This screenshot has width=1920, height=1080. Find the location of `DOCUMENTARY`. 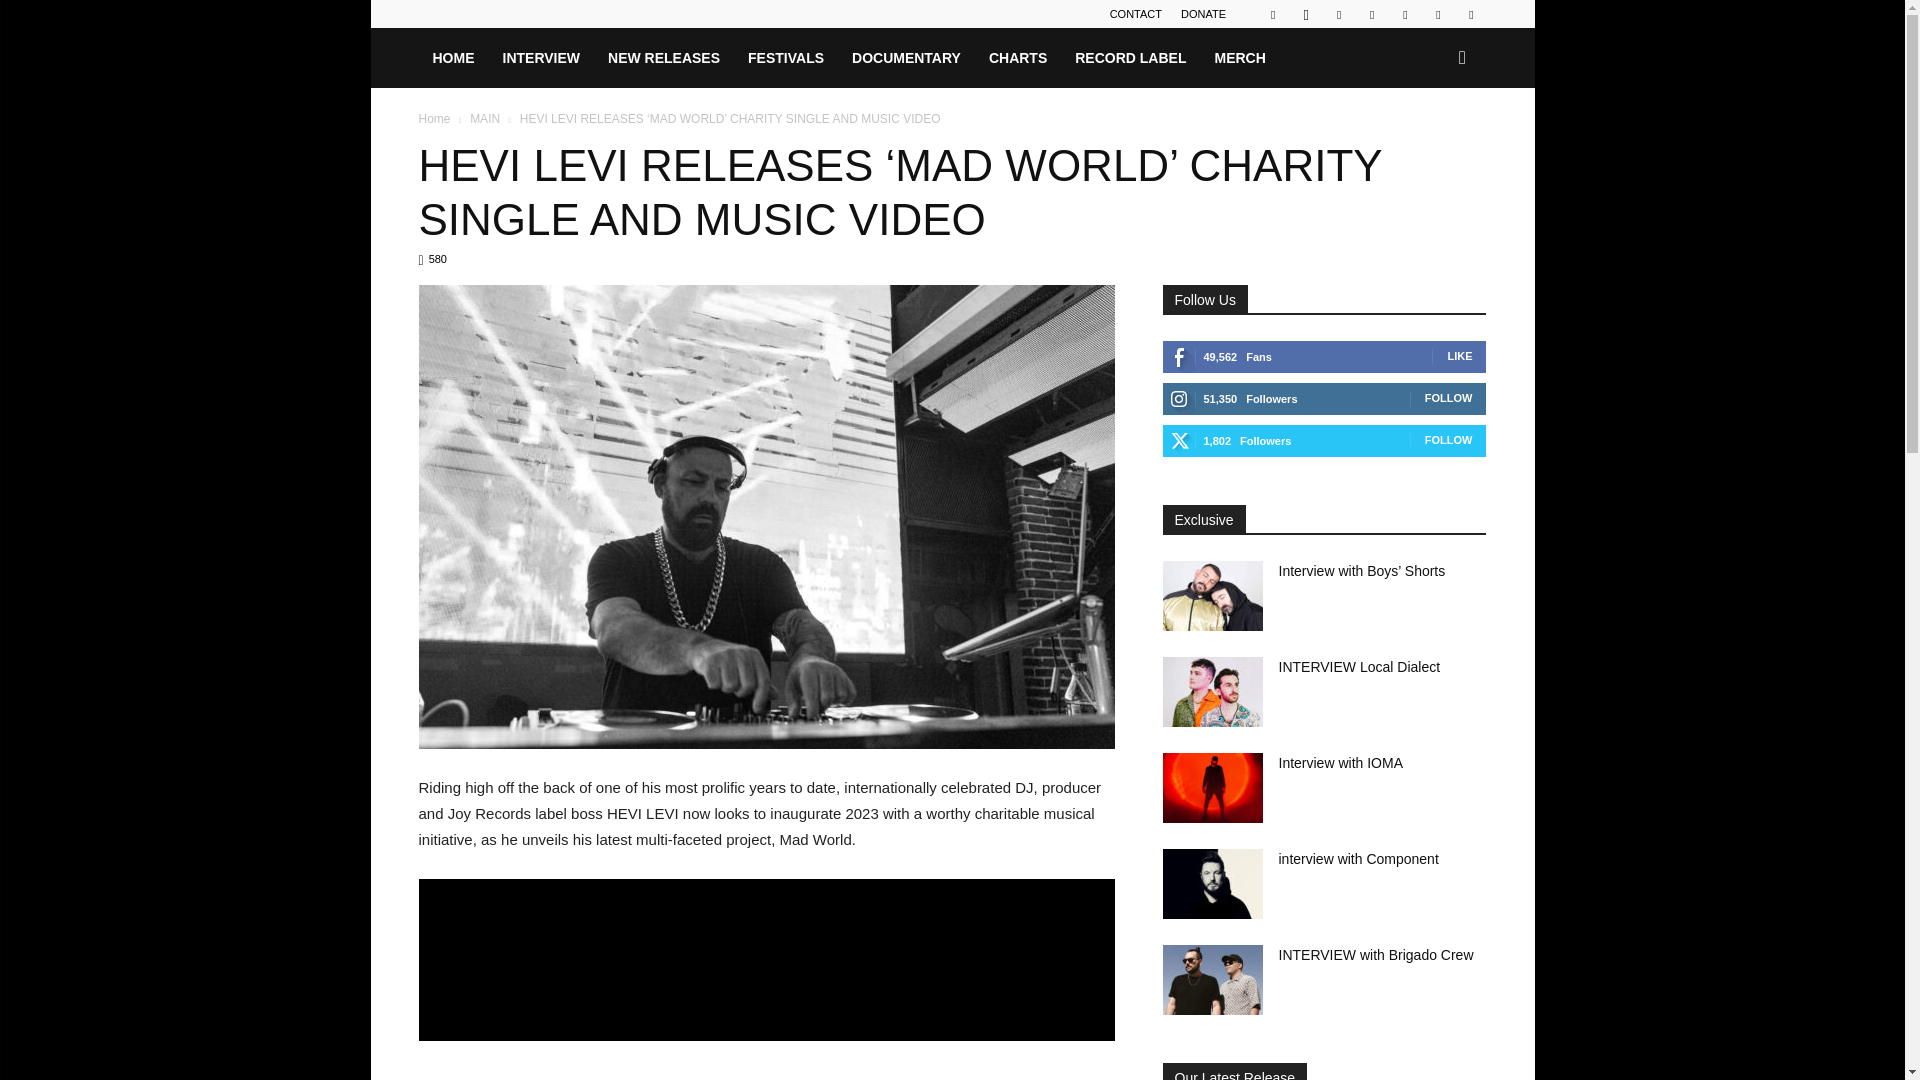

DOCUMENTARY is located at coordinates (906, 58).